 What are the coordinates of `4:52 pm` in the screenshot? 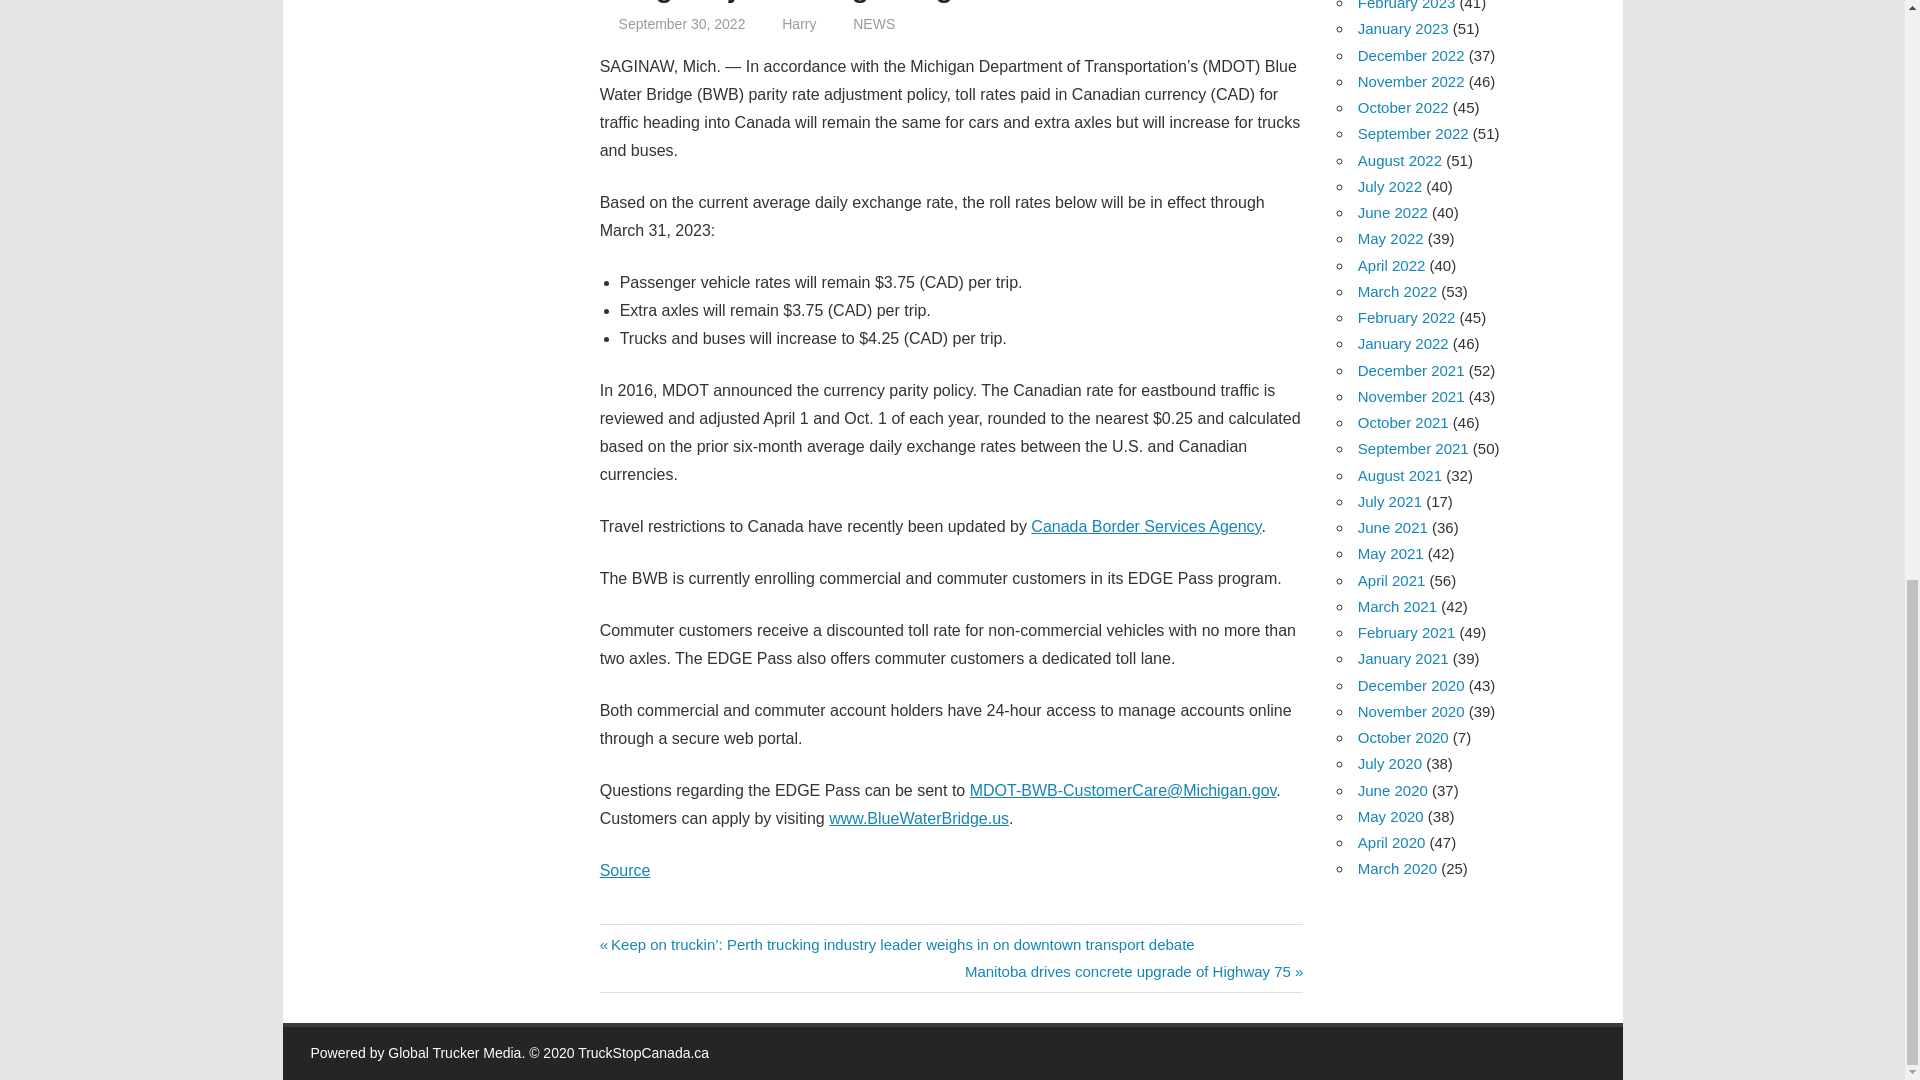 It's located at (682, 24).